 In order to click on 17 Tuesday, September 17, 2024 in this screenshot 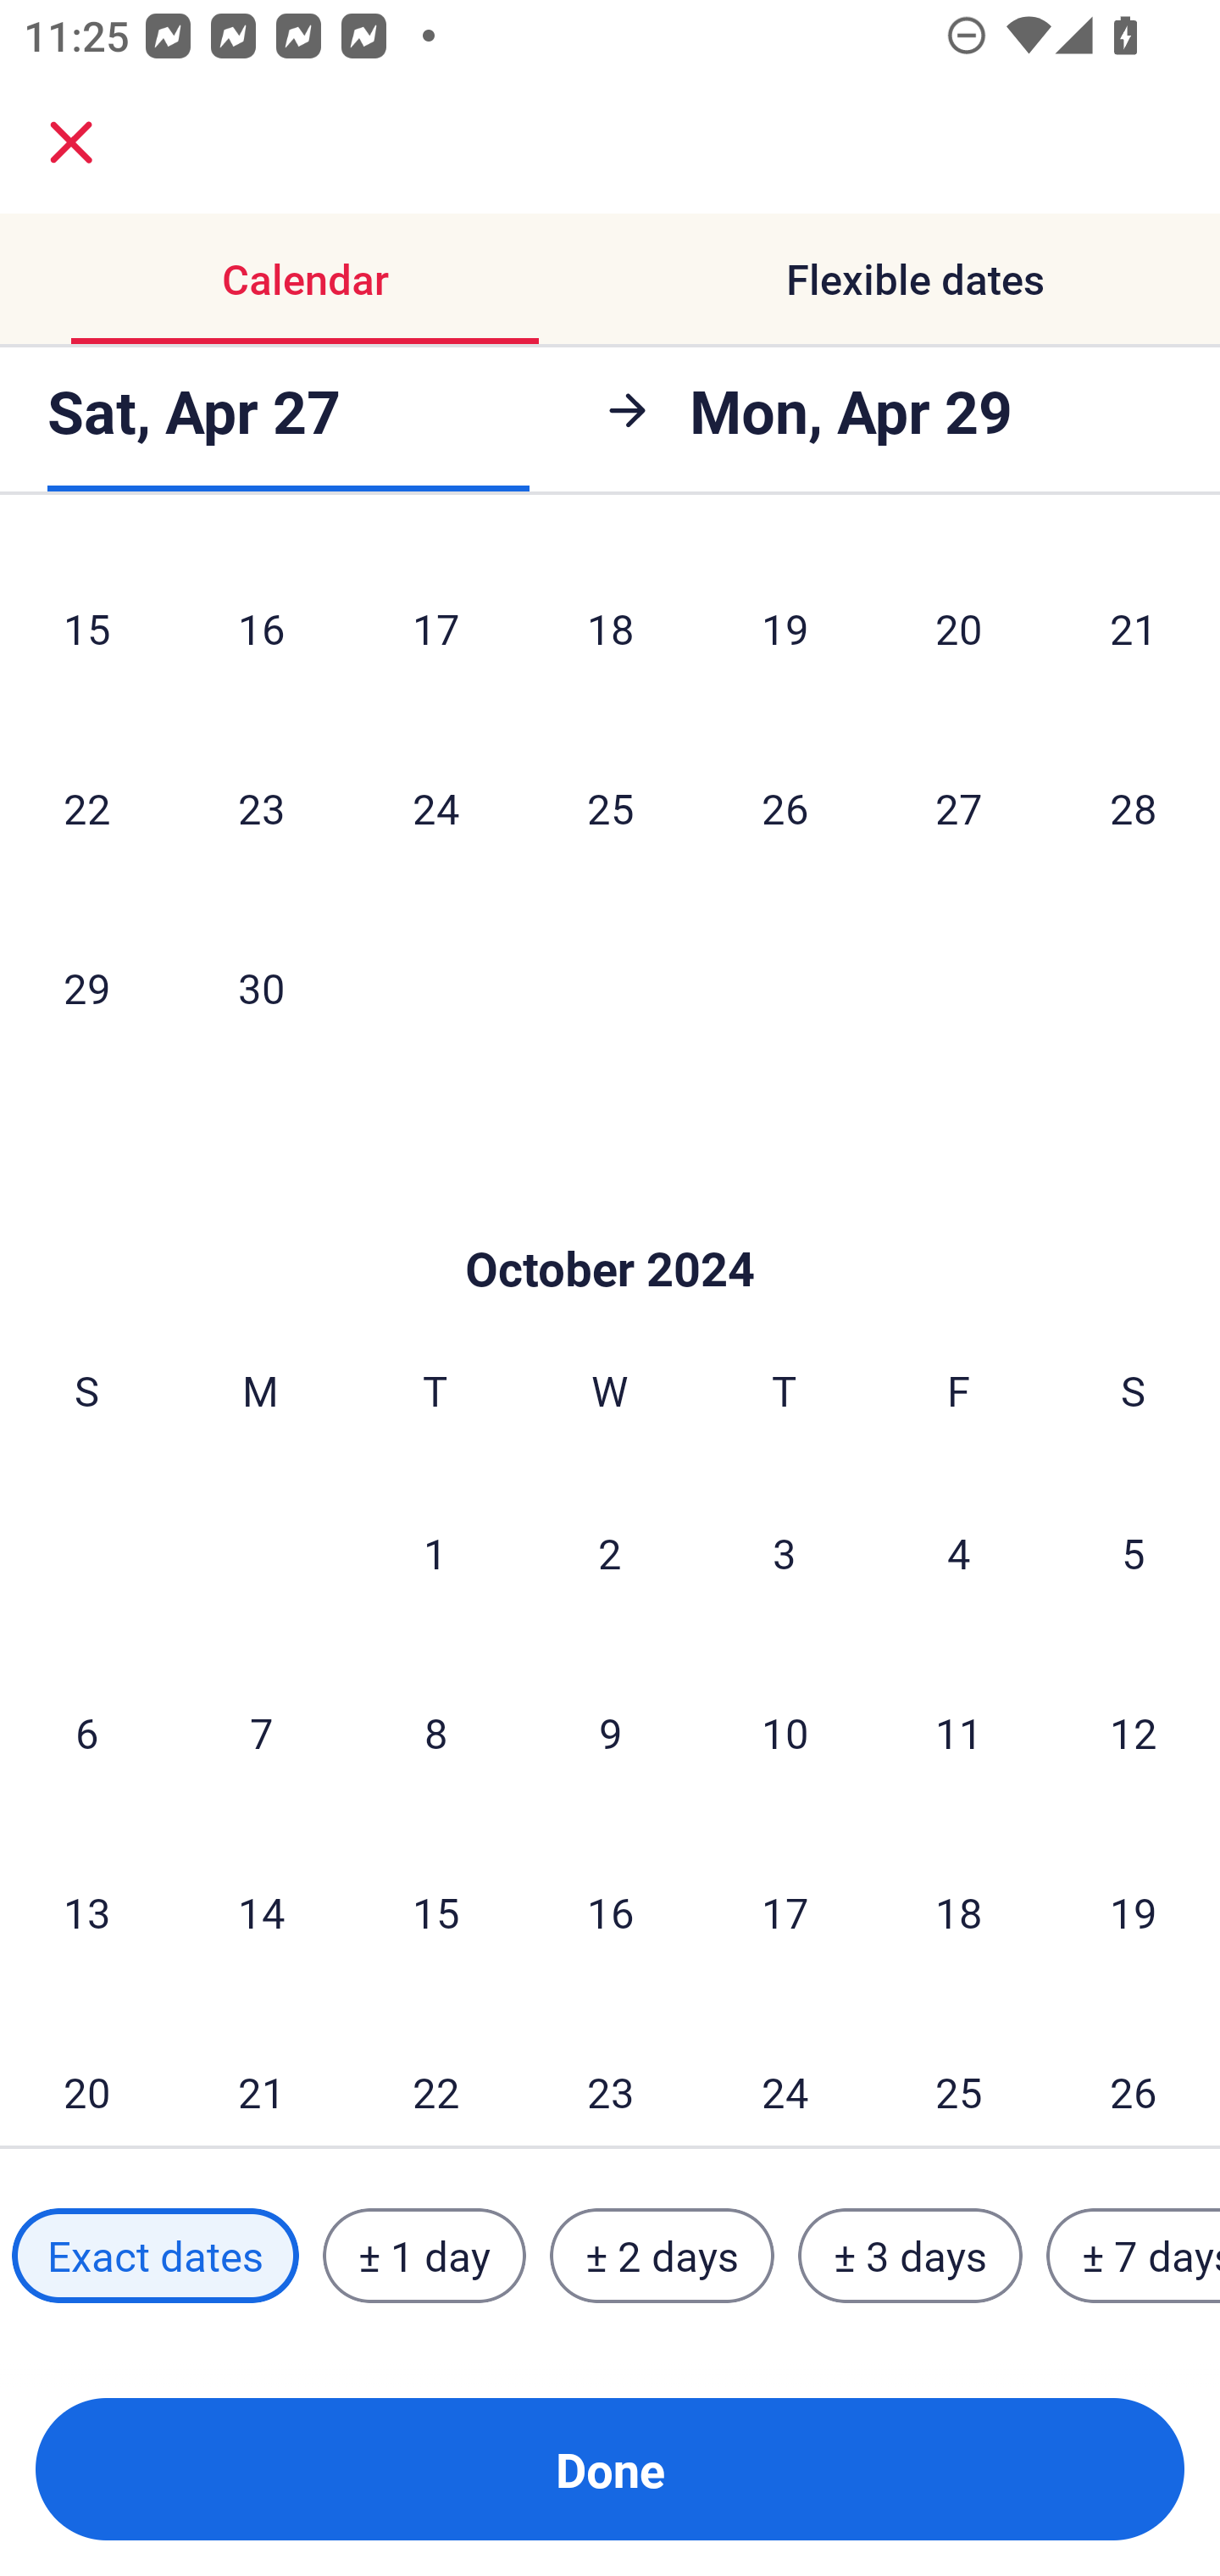, I will do `click(435, 630)`.